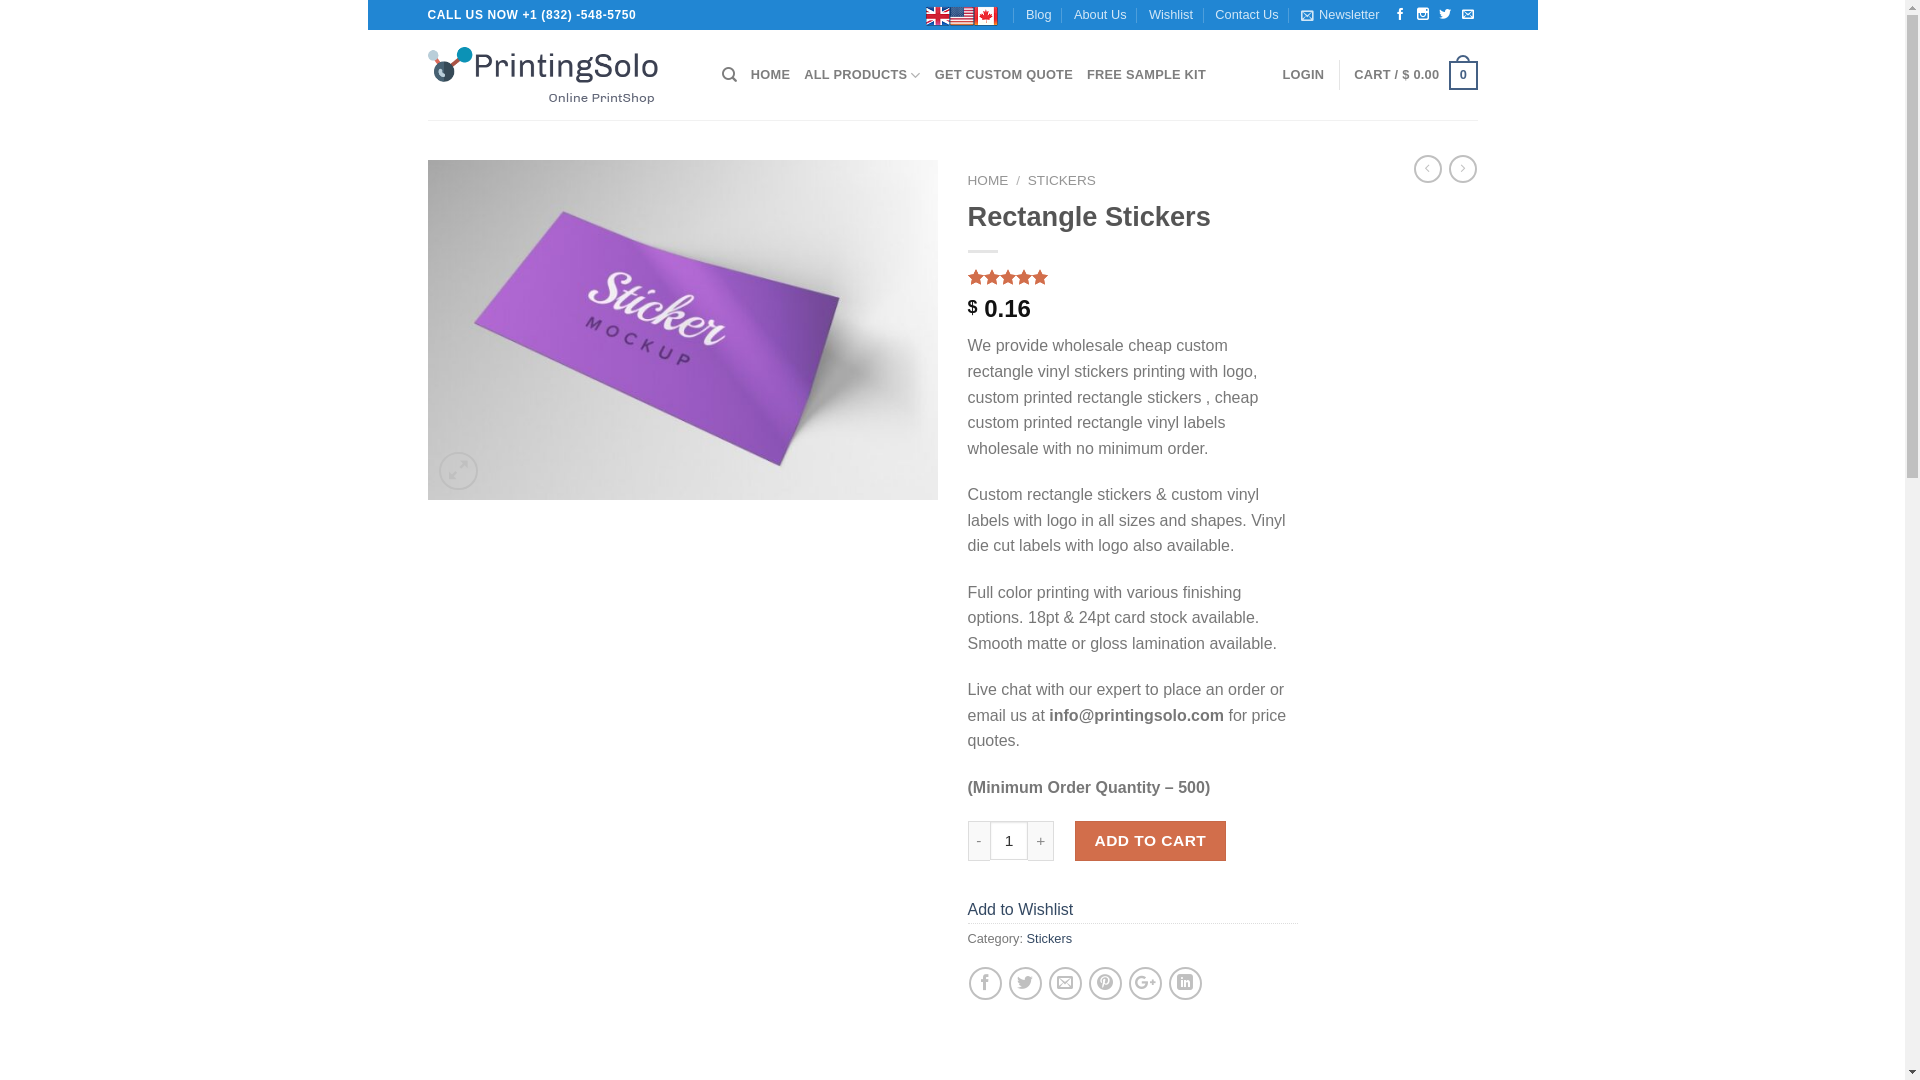  Describe the element at coordinates (683, 330) in the screenshot. I see `rectangle stickers` at that location.